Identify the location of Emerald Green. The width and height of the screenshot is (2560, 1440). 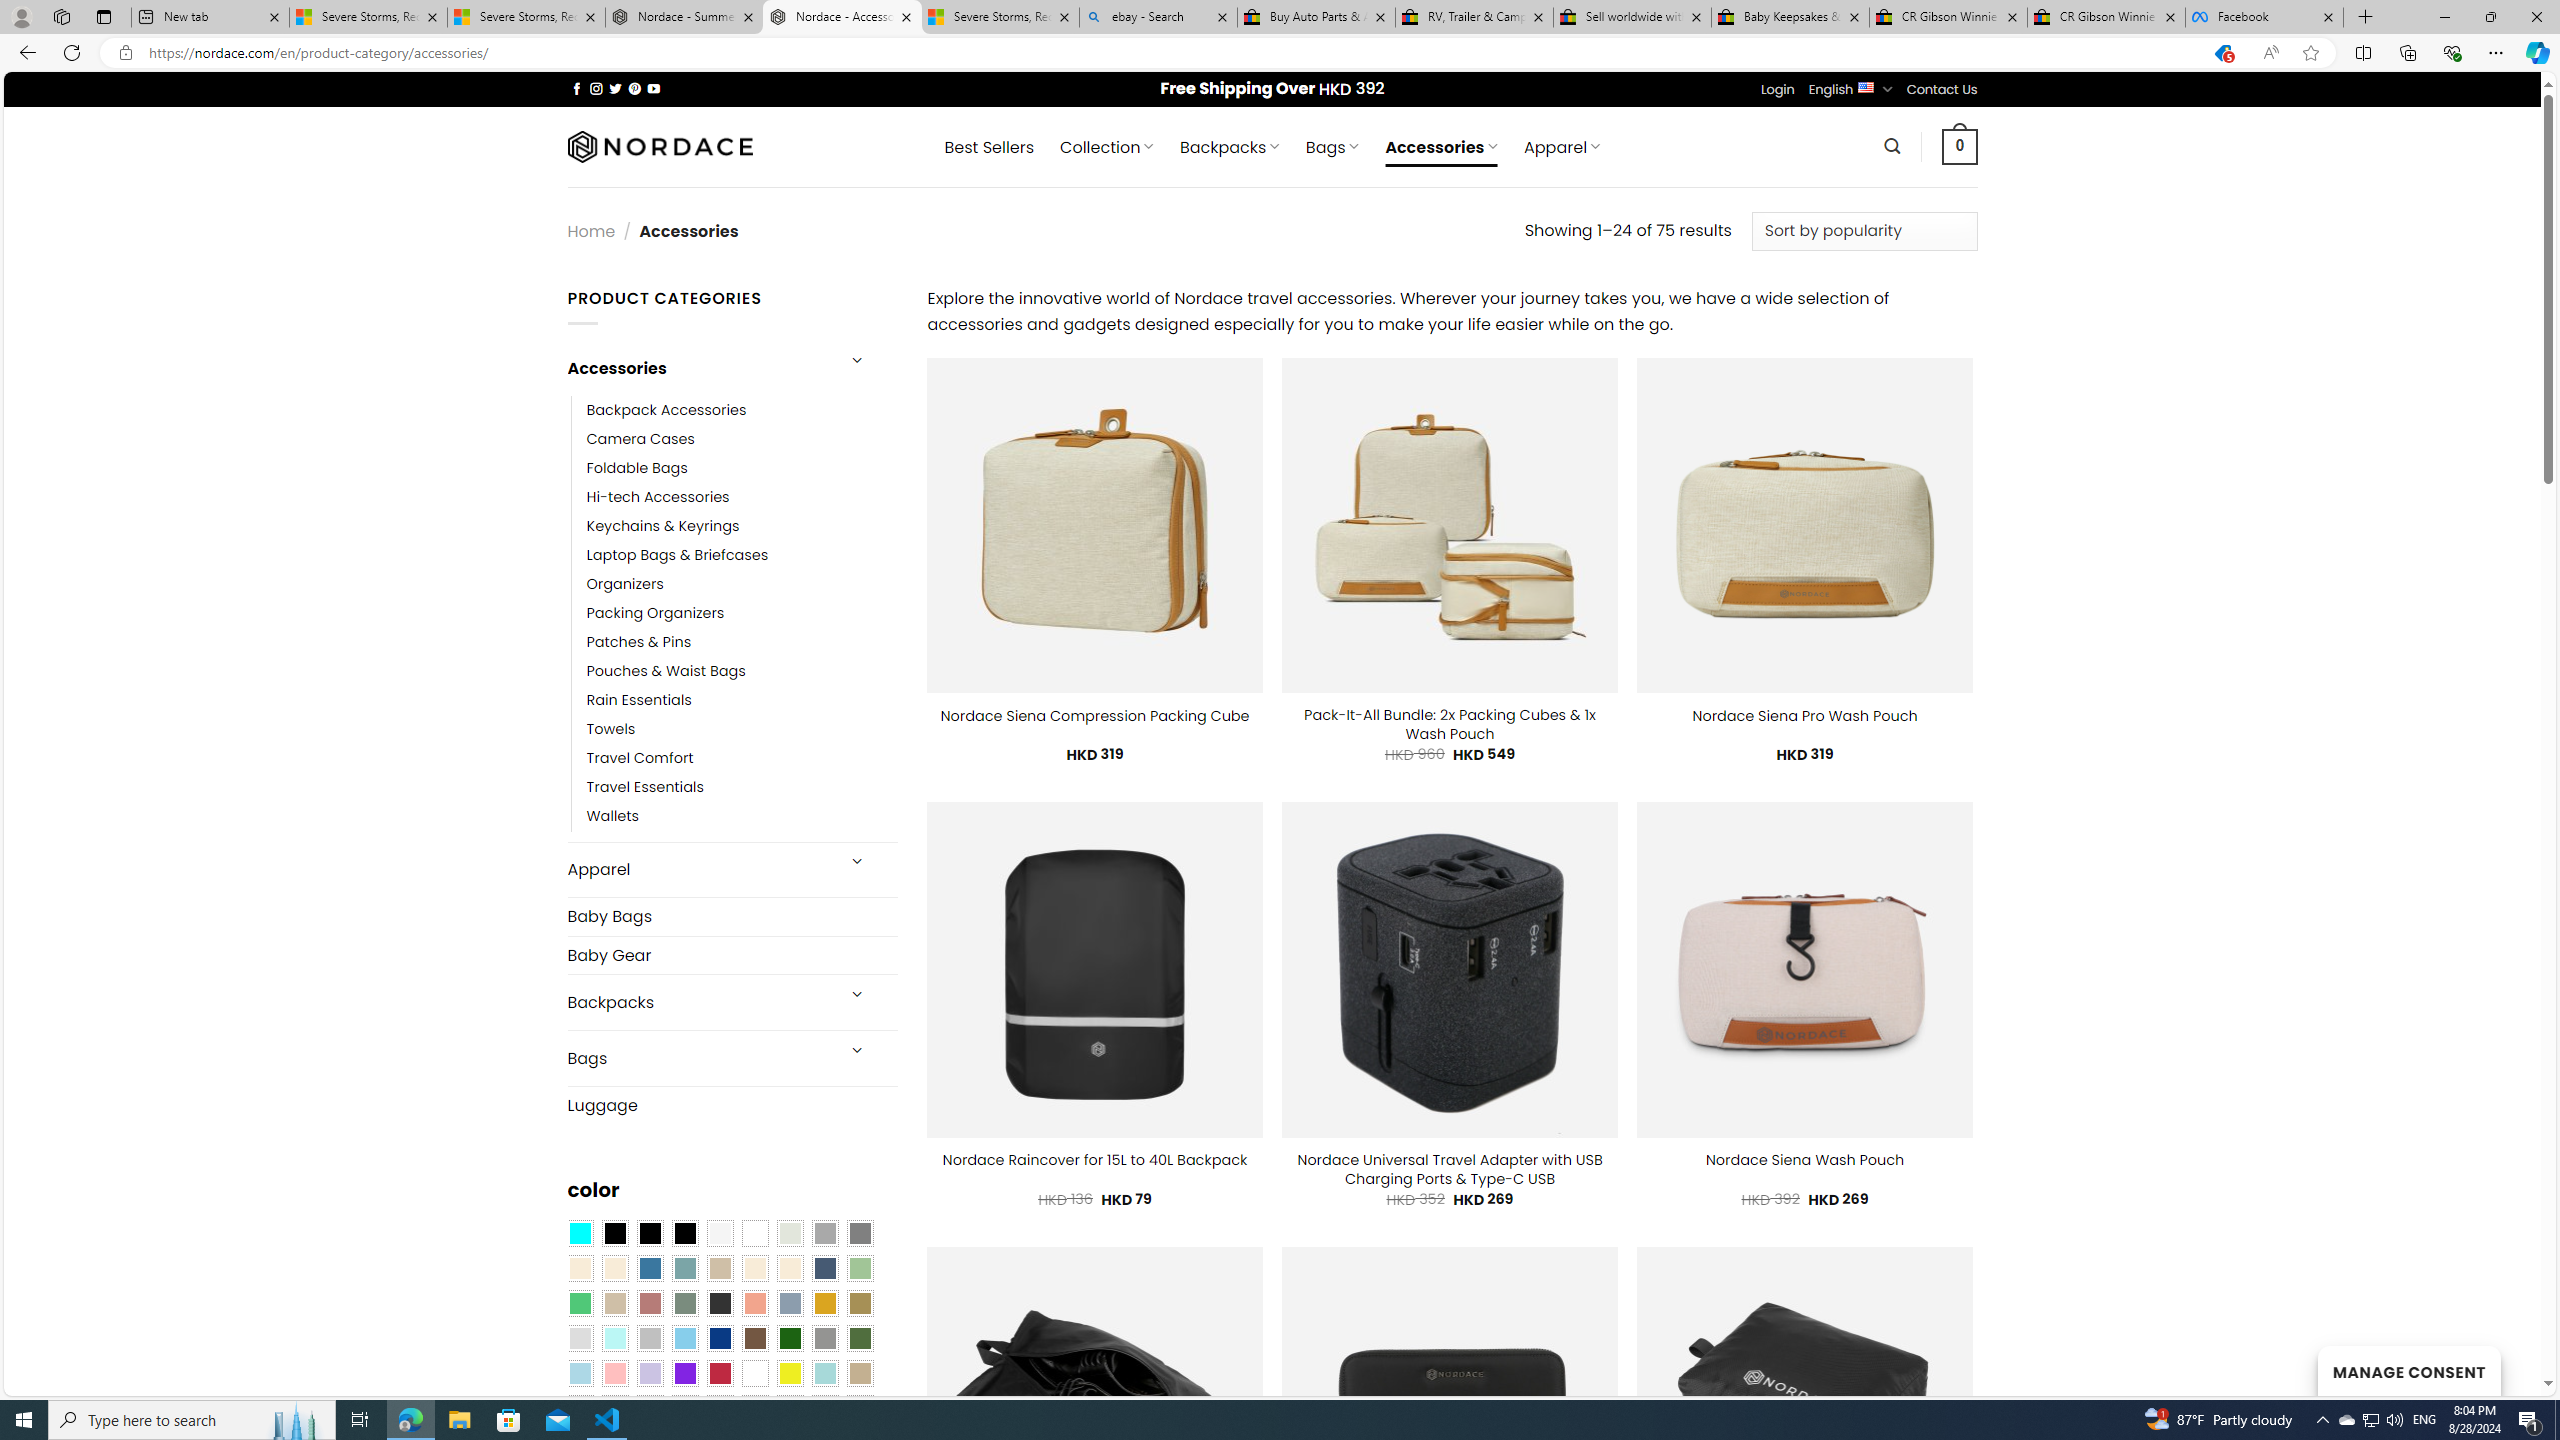
(579, 1304).